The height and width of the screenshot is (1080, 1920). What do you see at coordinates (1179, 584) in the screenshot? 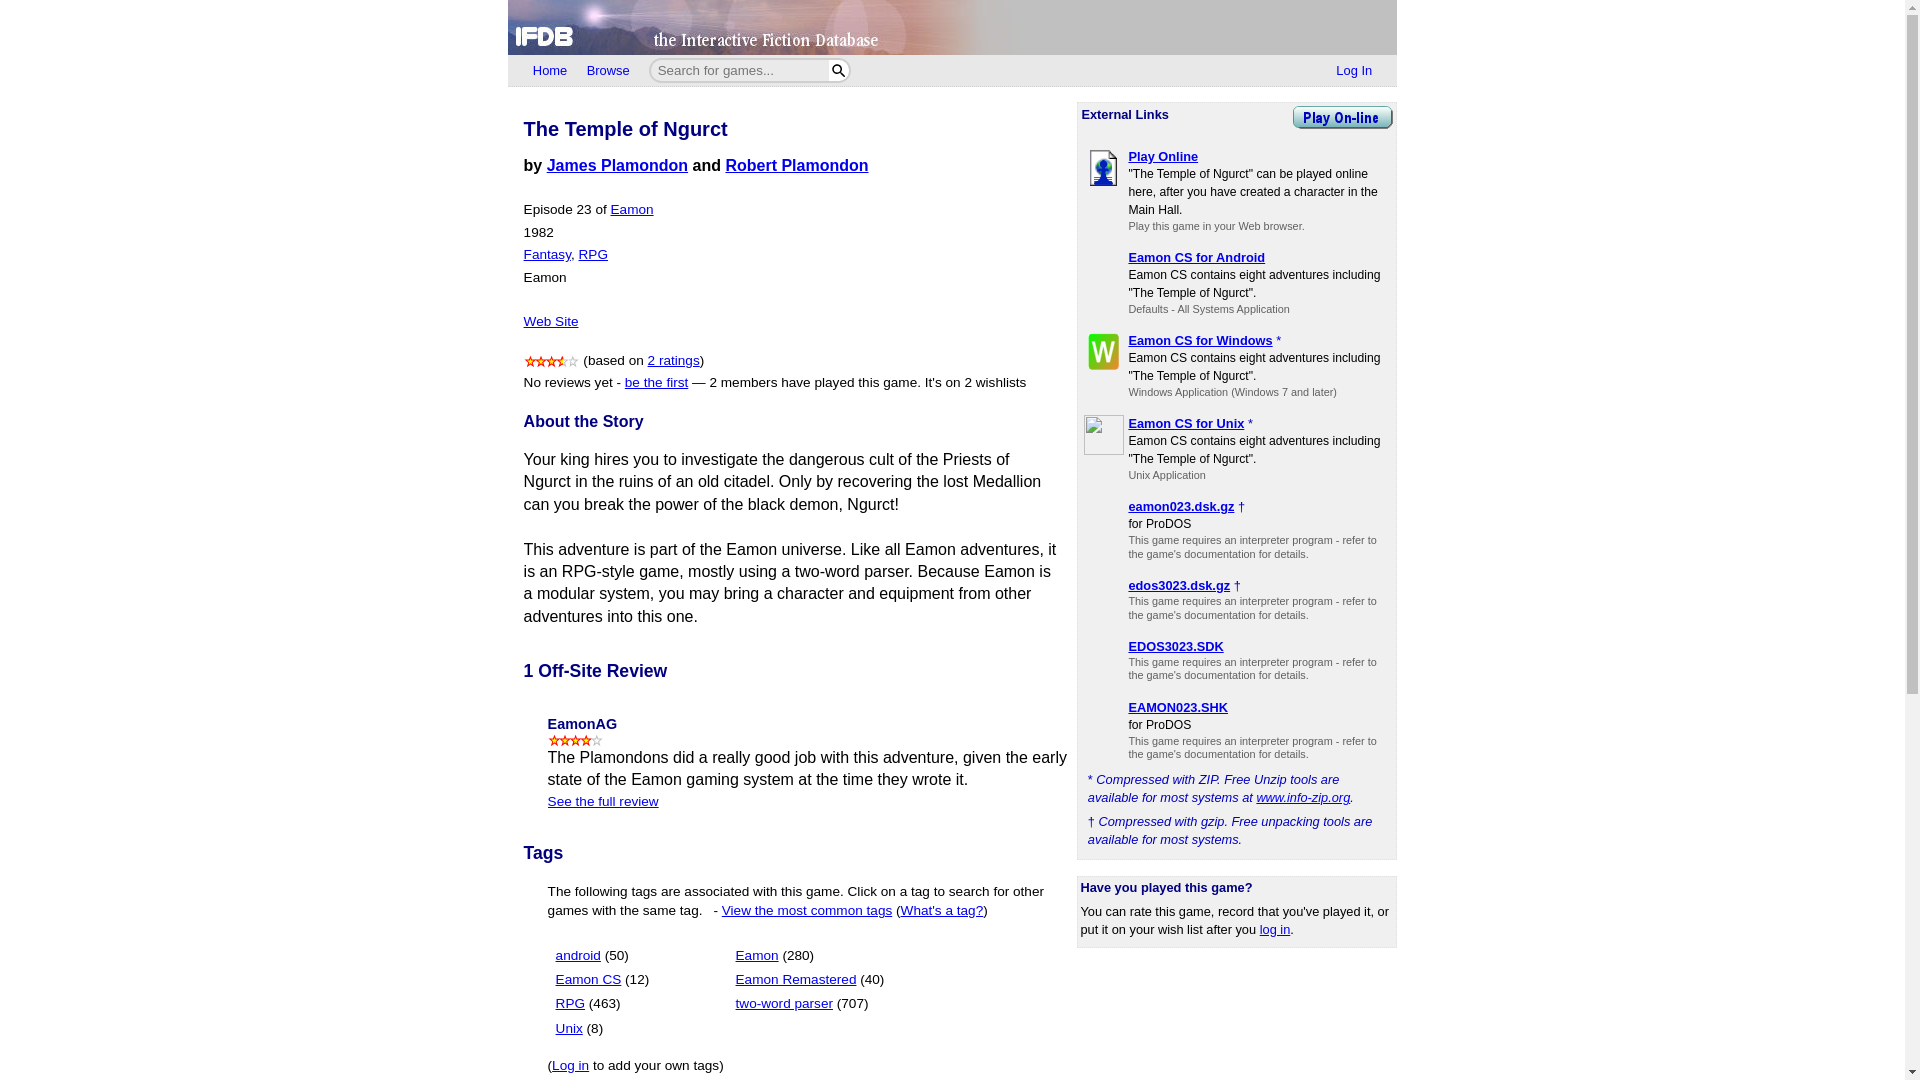
I see `edos3023.dsk.gz` at bounding box center [1179, 584].